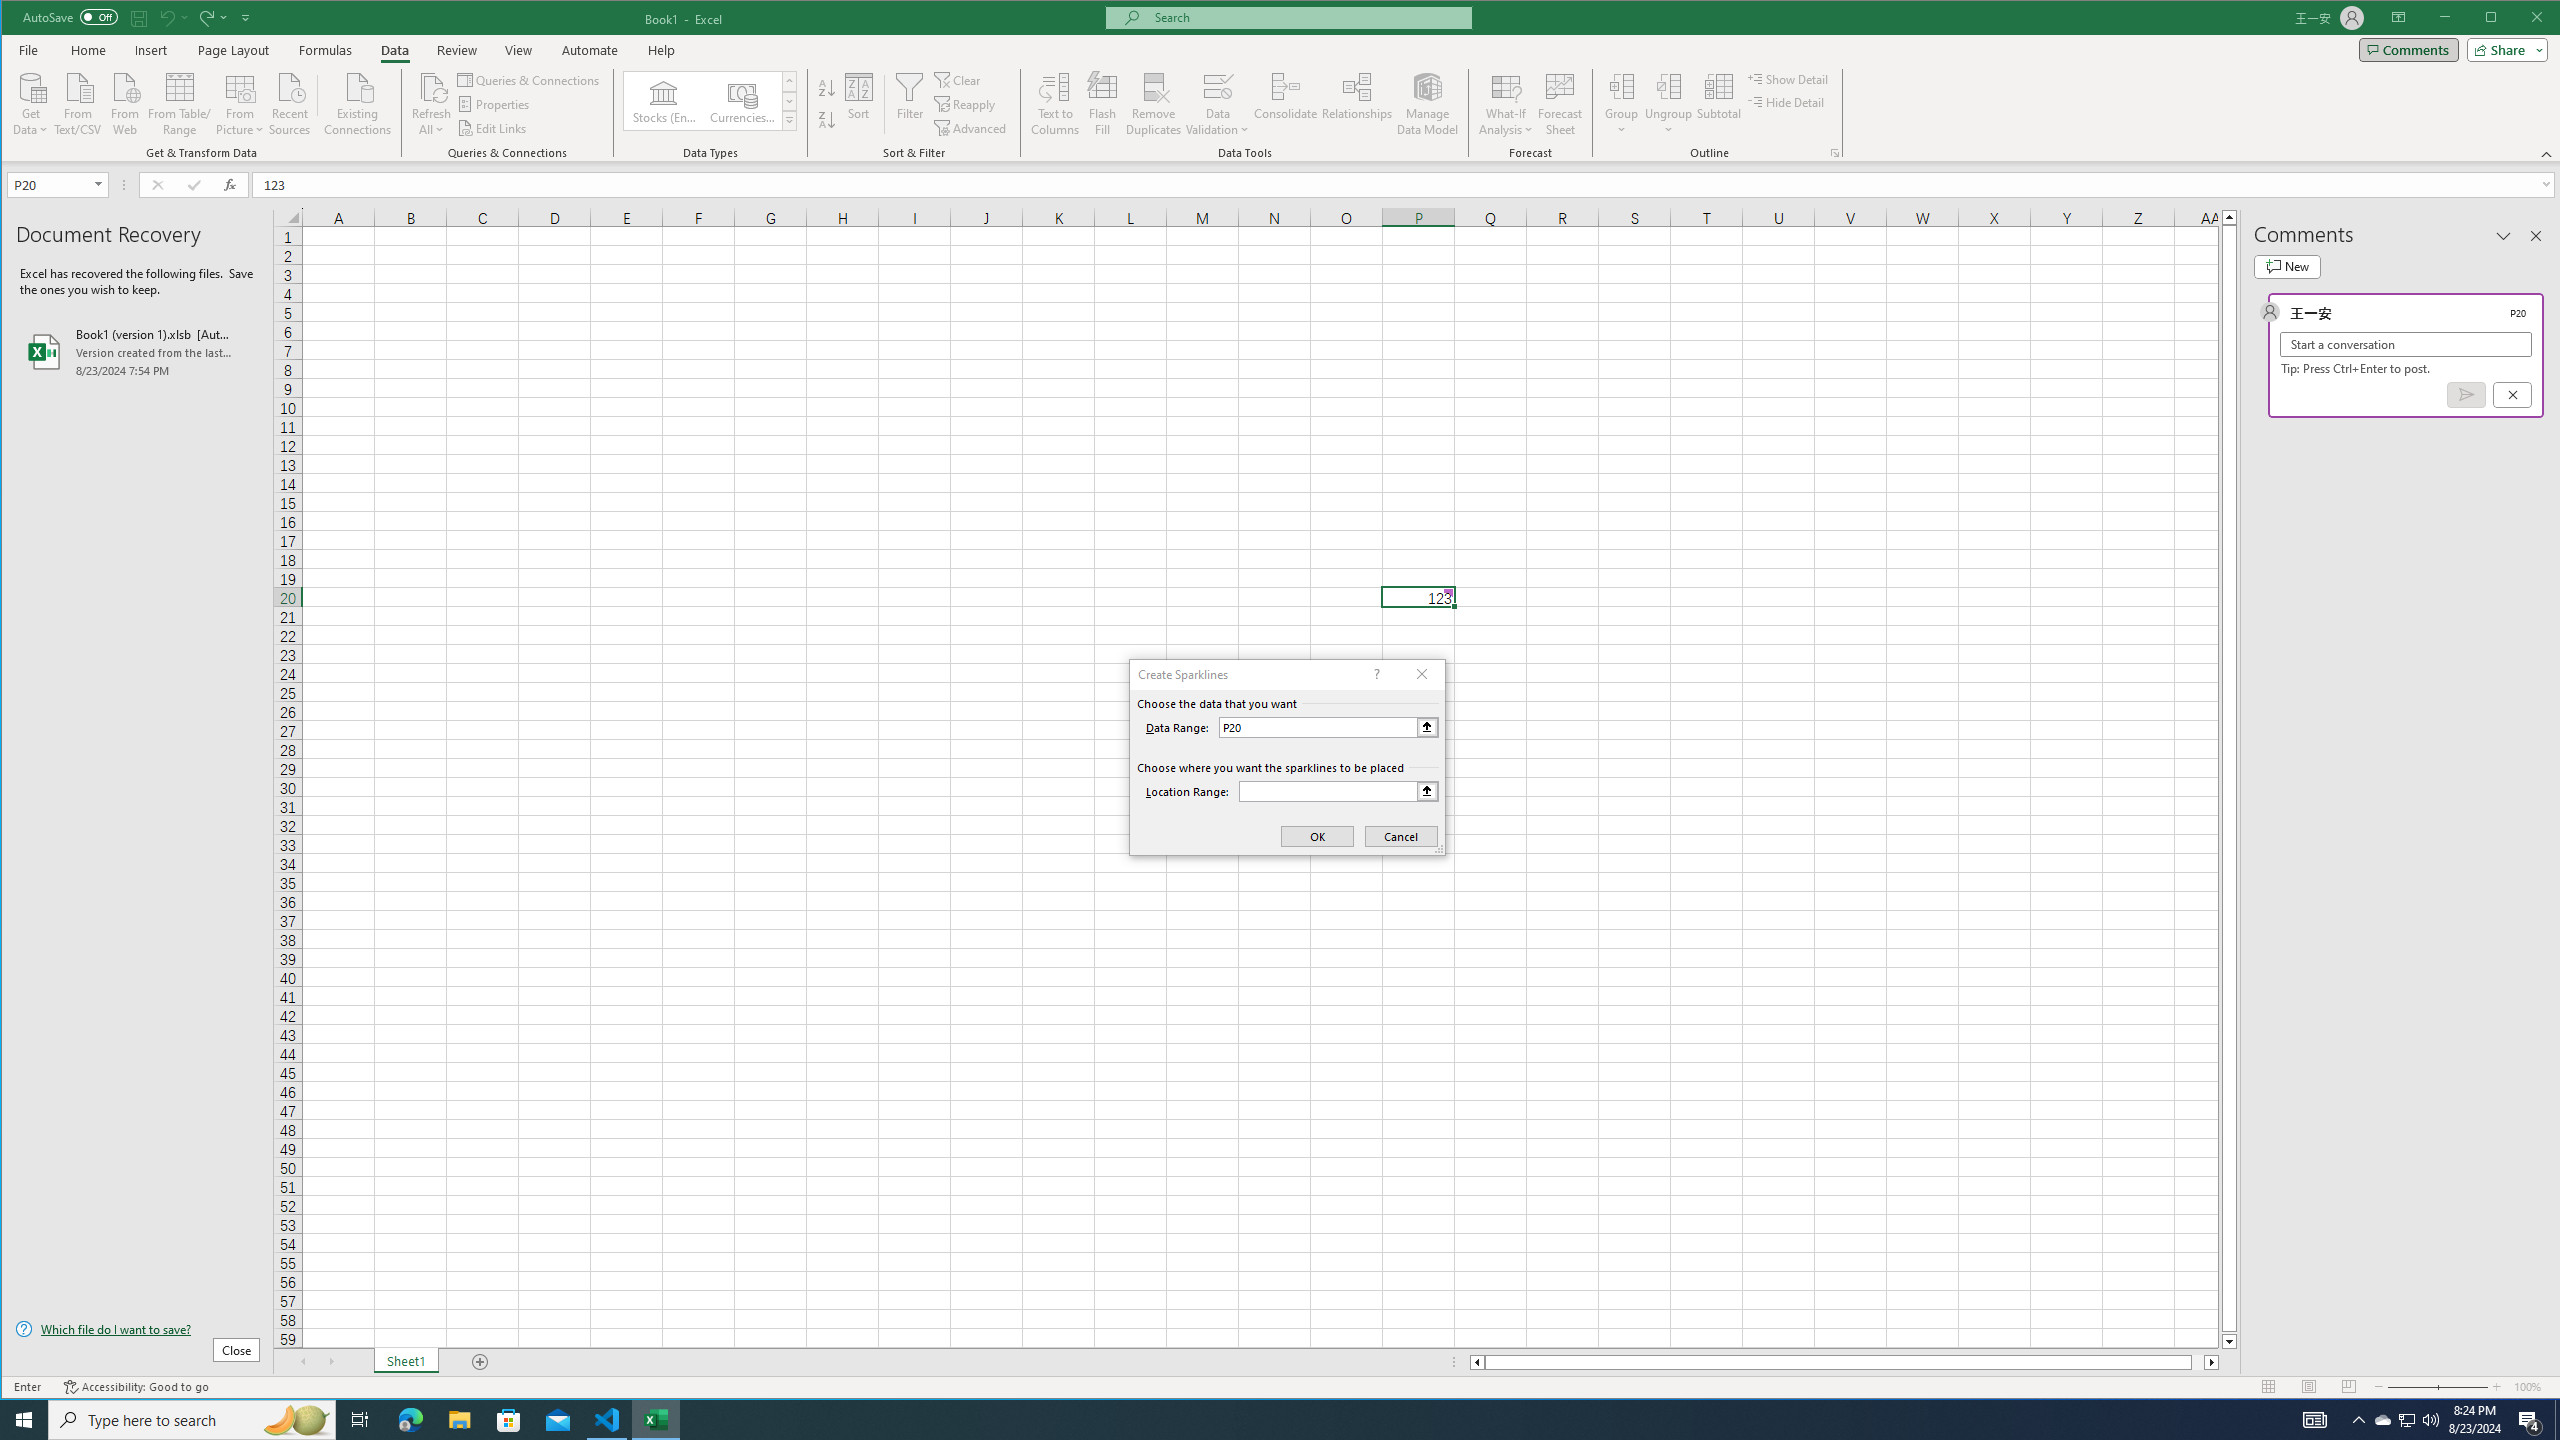 The height and width of the screenshot is (1440, 2560). I want to click on Post comment (Ctrl + Enter), so click(2466, 394).